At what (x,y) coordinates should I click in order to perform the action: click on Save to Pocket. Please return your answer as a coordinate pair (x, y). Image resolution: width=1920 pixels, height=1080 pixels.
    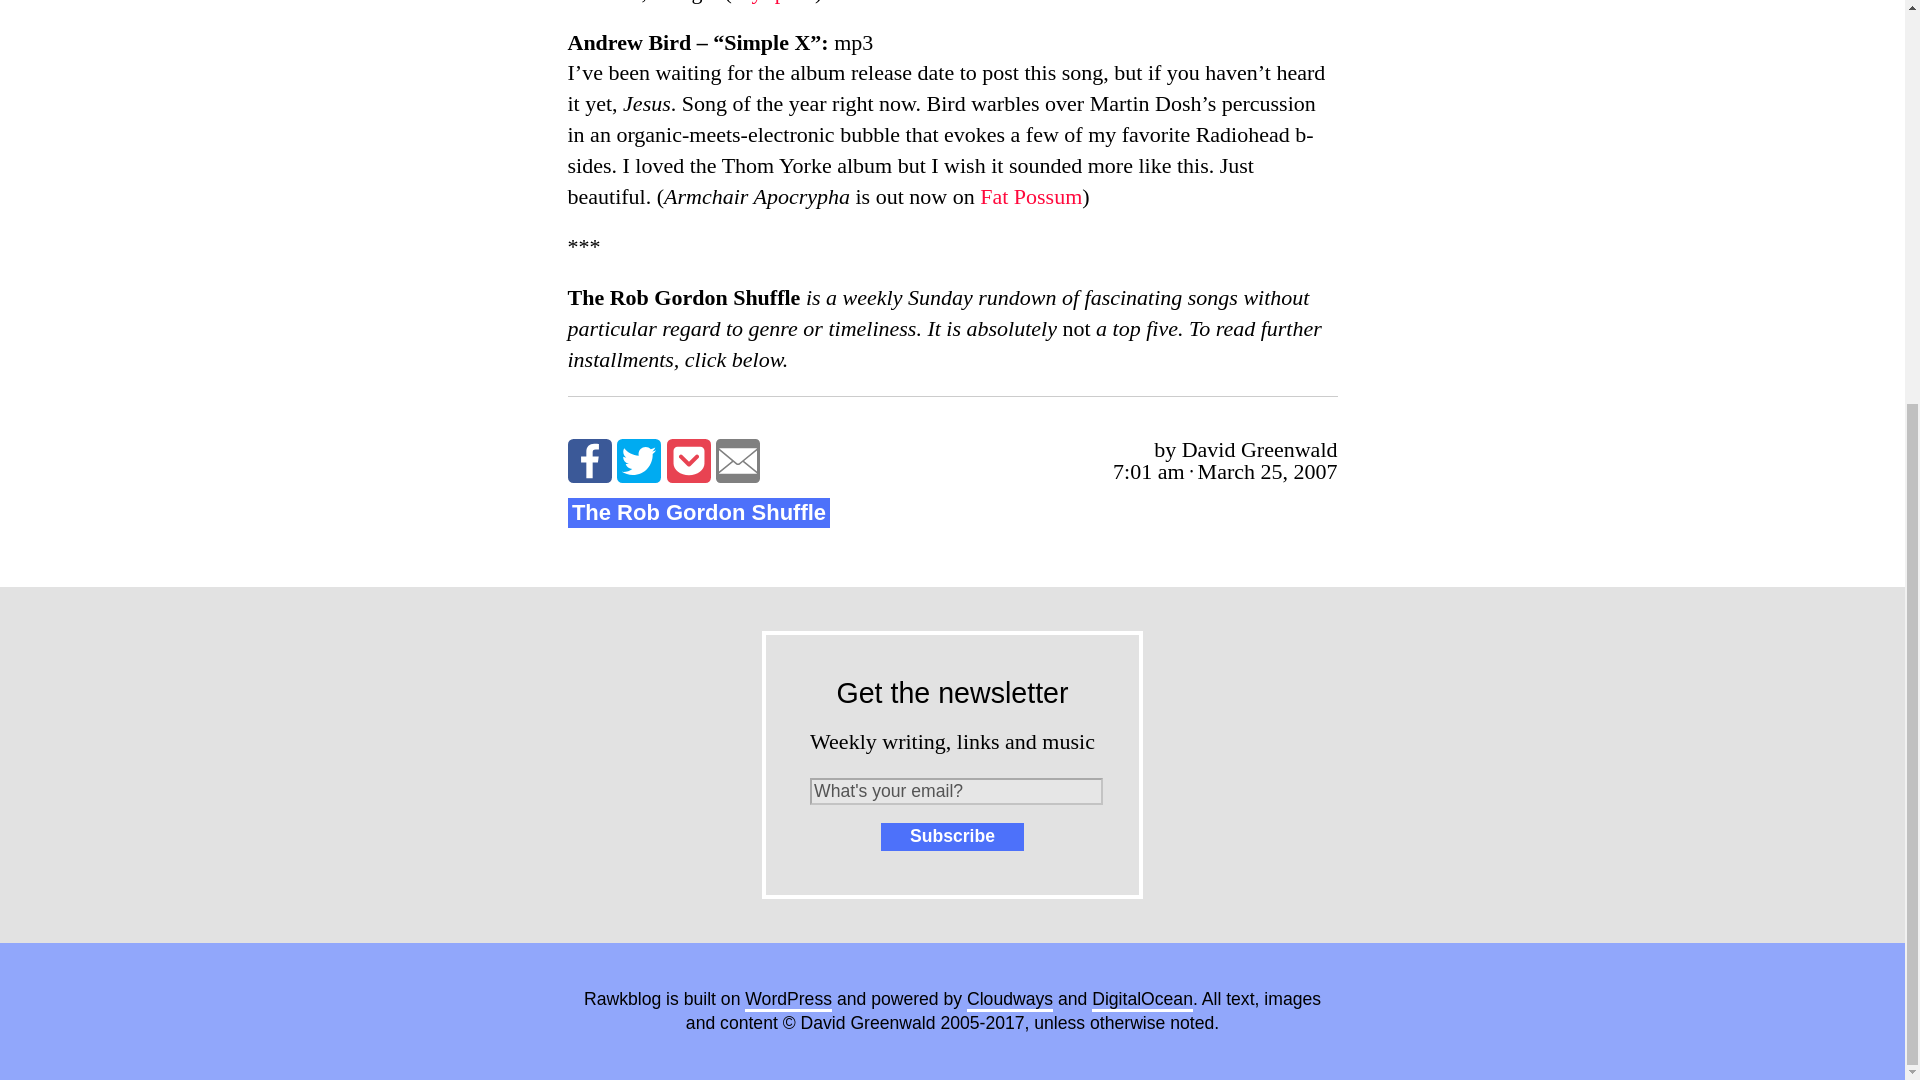
    Looking at the image, I should click on (688, 460).